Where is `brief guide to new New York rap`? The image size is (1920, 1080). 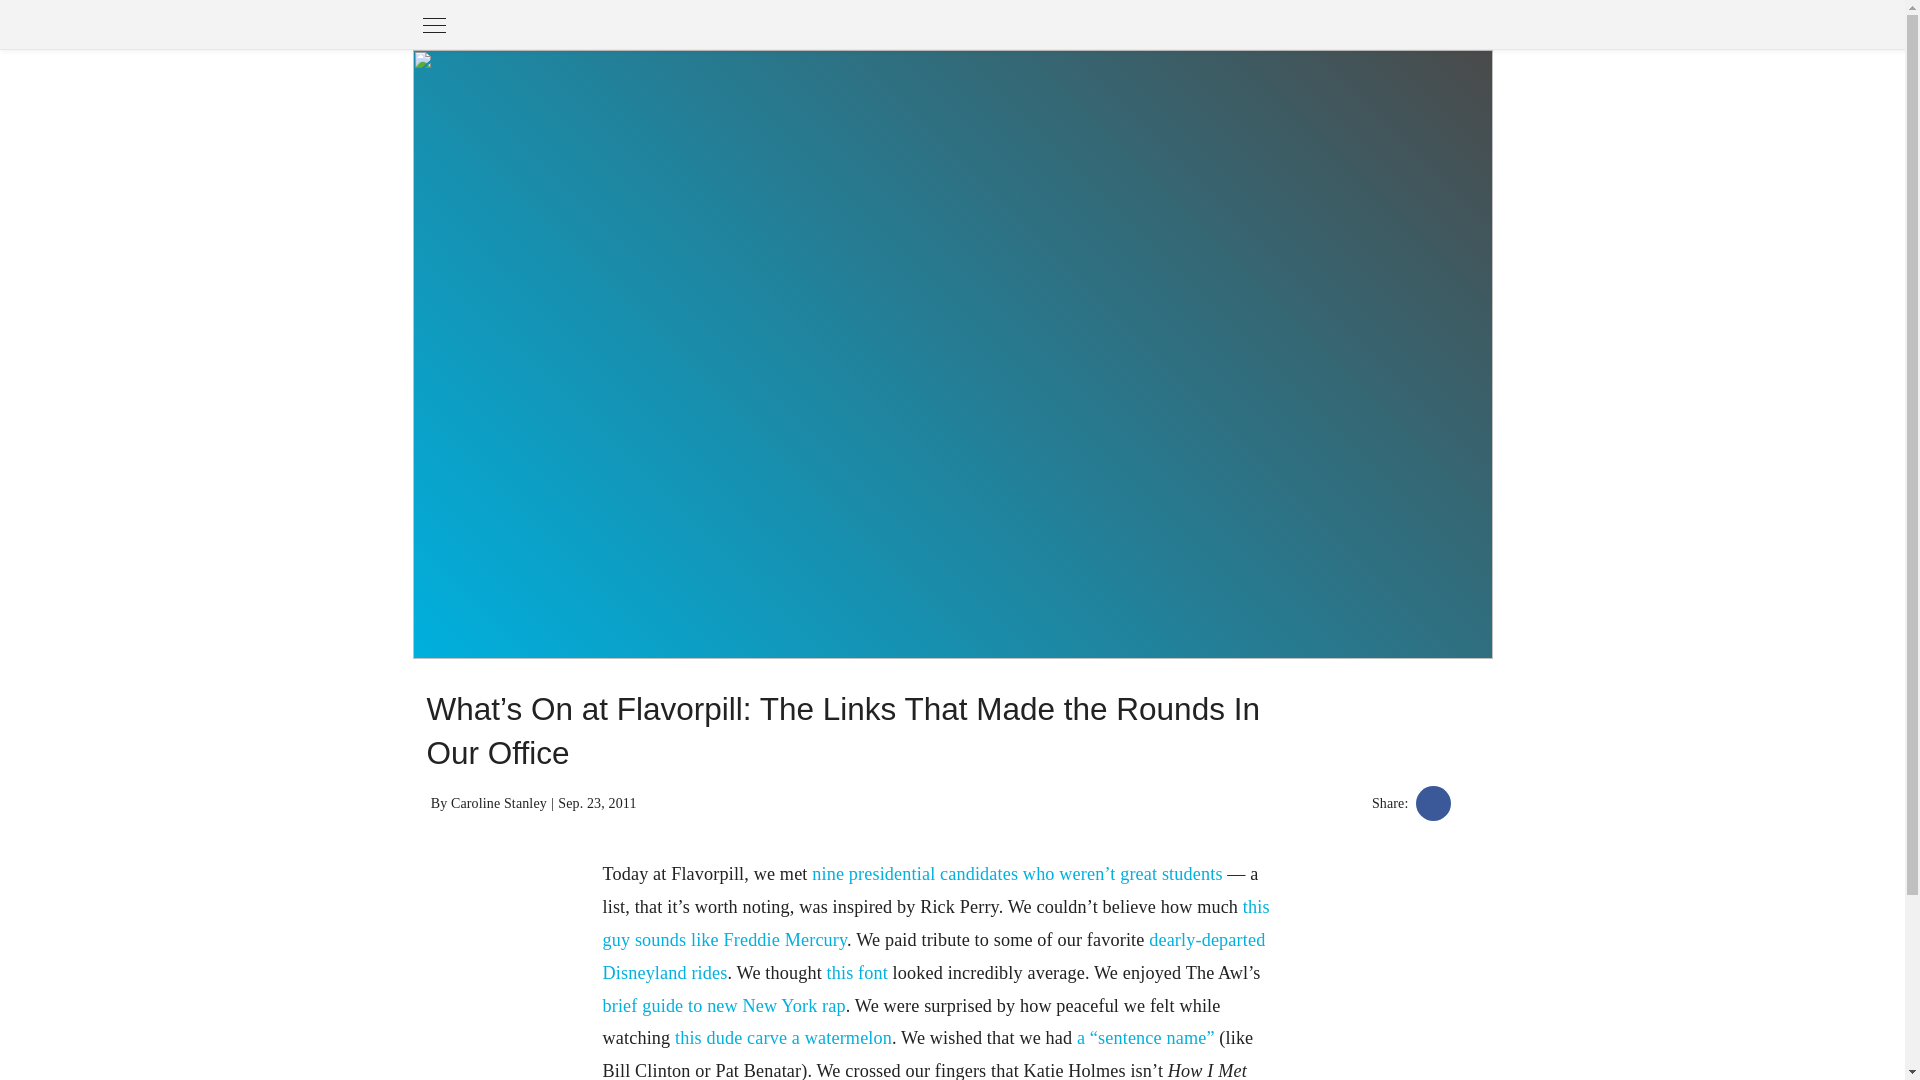
brief guide to new New York rap is located at coordinates (723, 1006).